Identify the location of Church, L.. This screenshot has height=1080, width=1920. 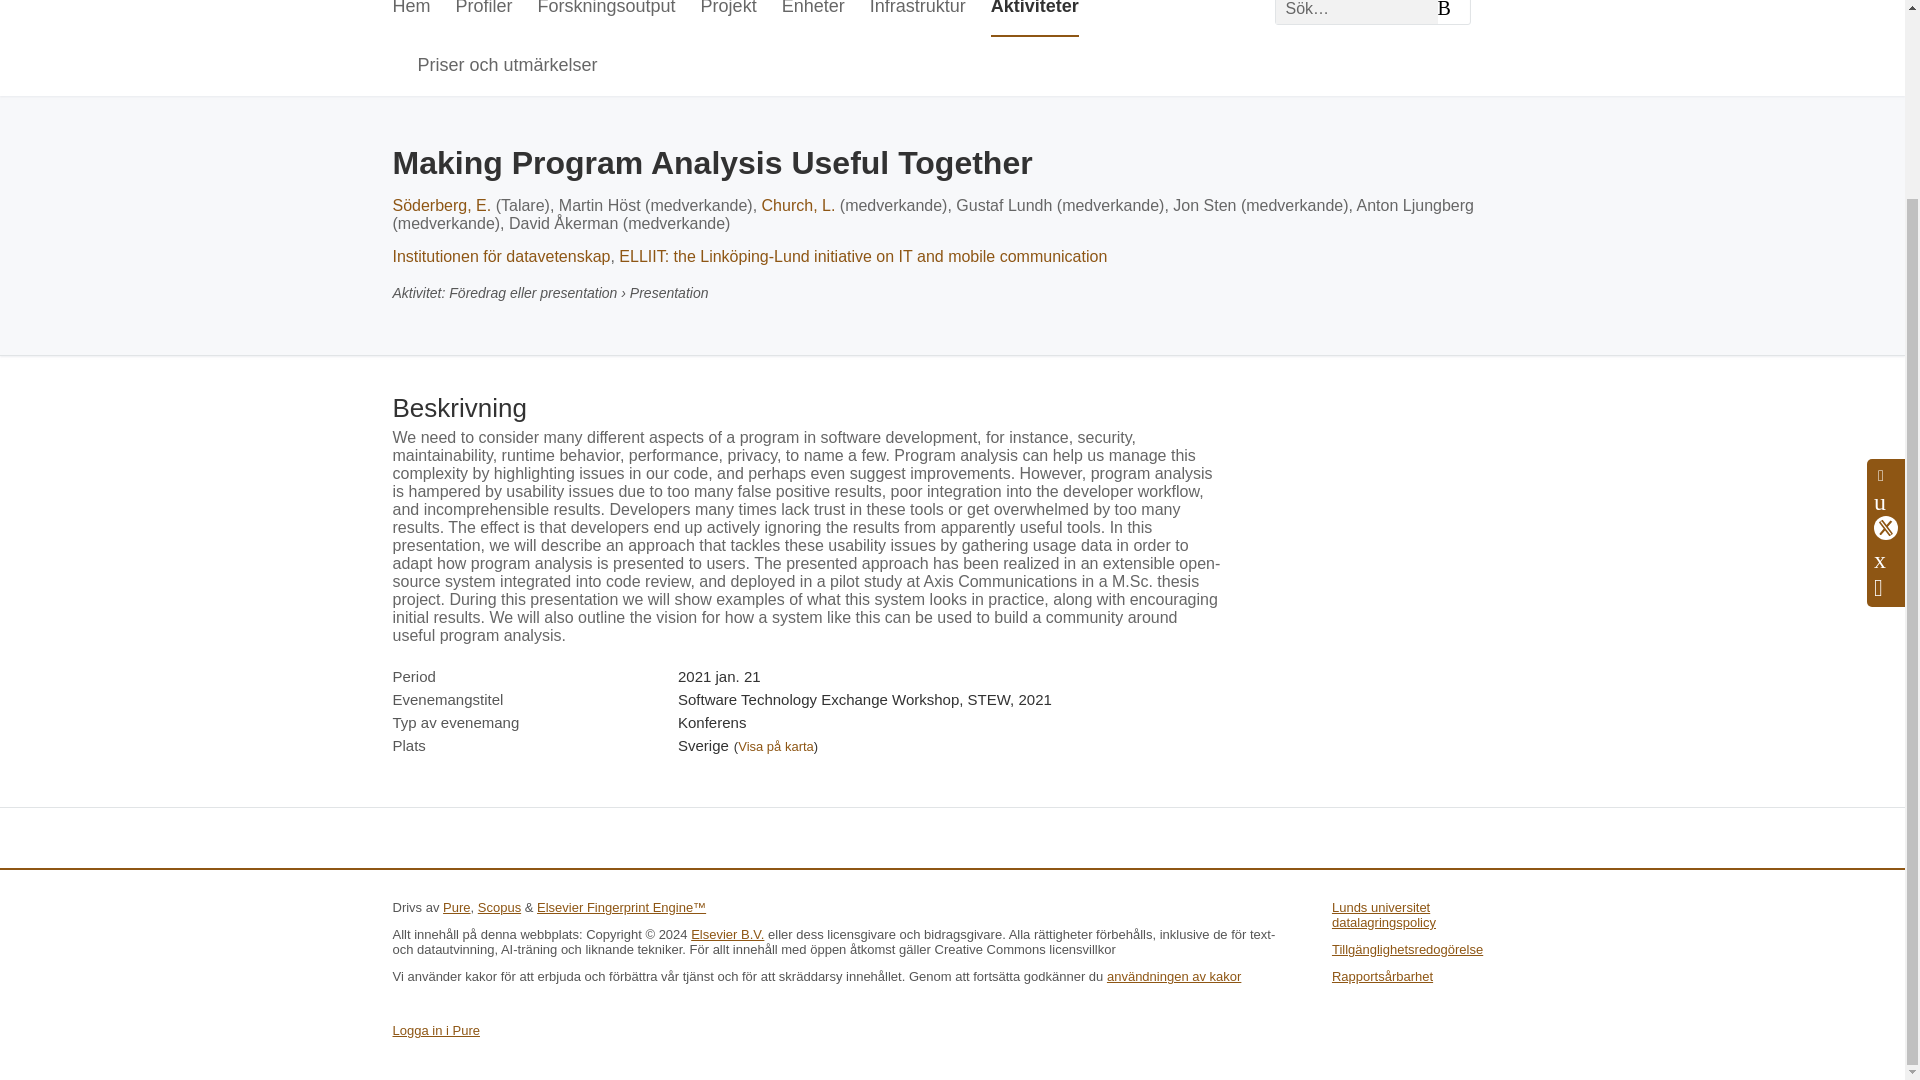
(798, 204).